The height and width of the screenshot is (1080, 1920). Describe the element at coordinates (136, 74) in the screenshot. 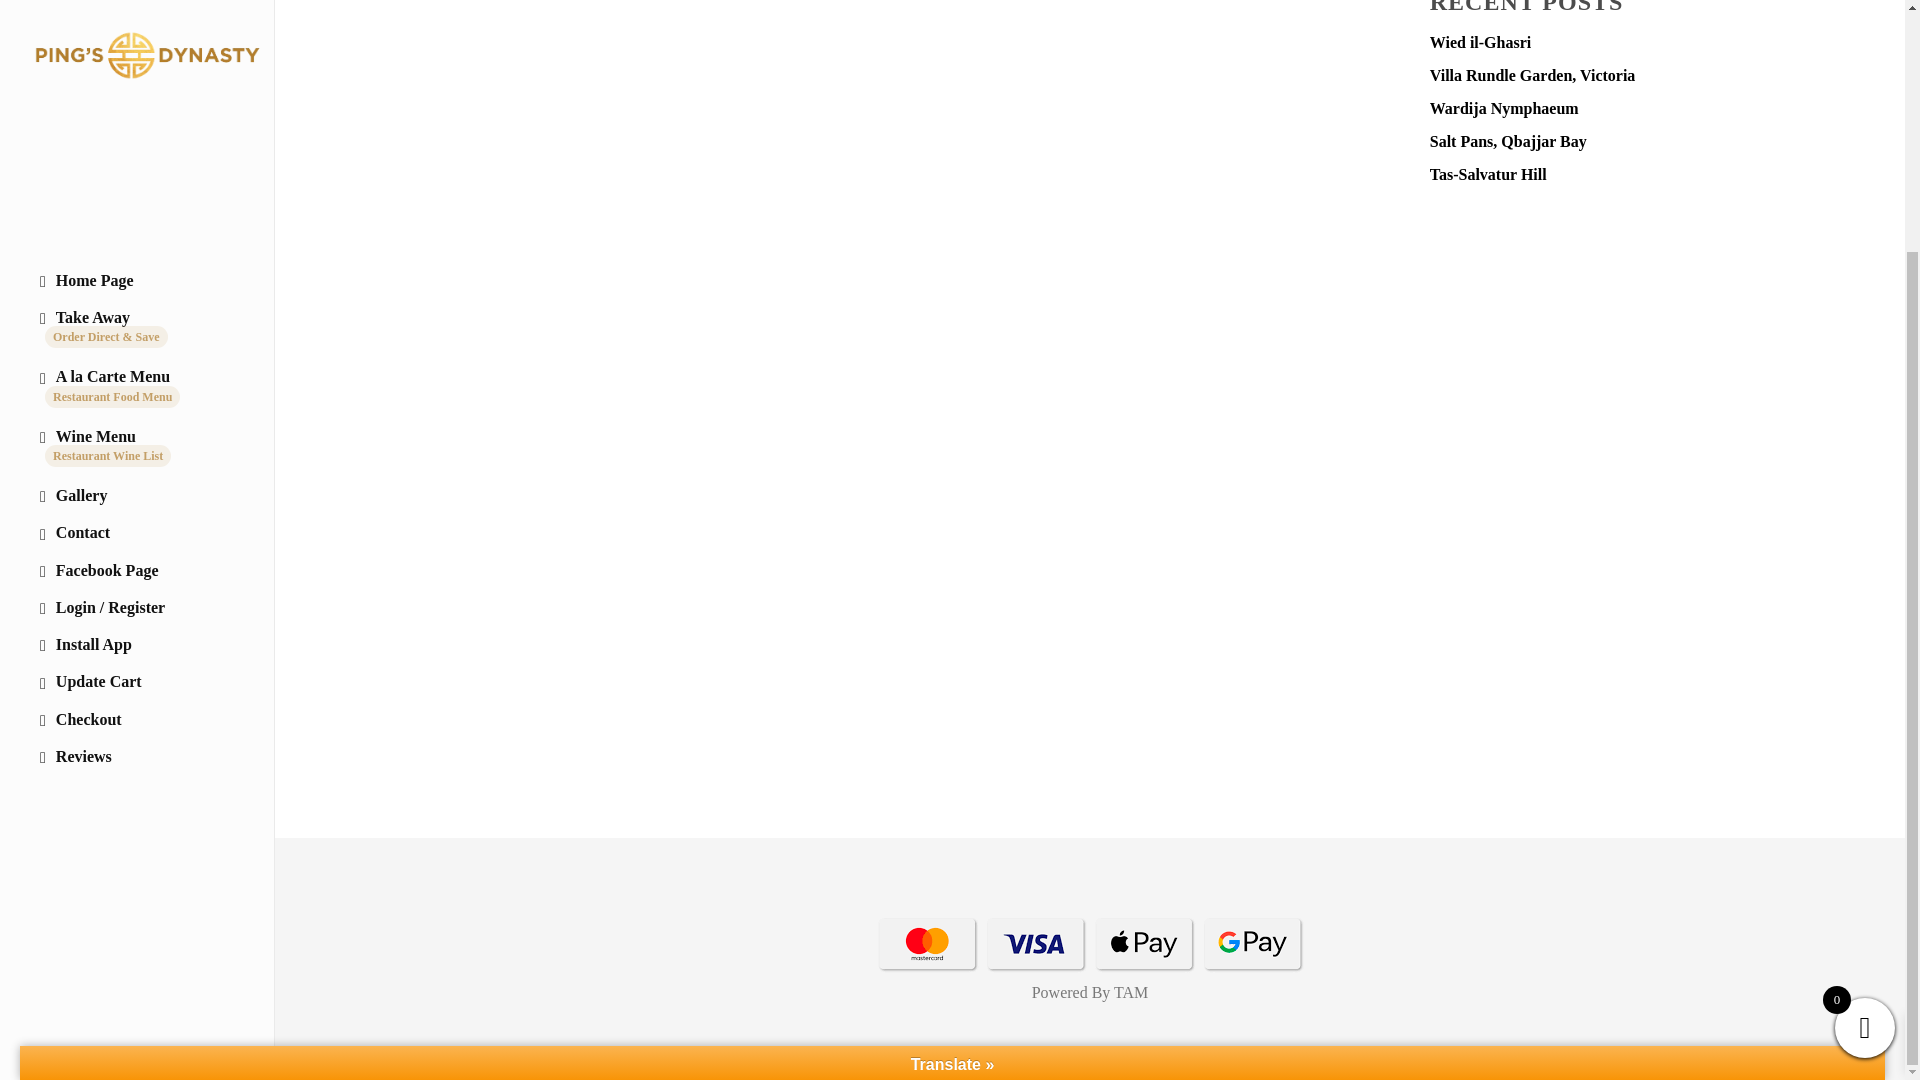

I see `A la Carte MenuRestaurant Food Menu` at that location.